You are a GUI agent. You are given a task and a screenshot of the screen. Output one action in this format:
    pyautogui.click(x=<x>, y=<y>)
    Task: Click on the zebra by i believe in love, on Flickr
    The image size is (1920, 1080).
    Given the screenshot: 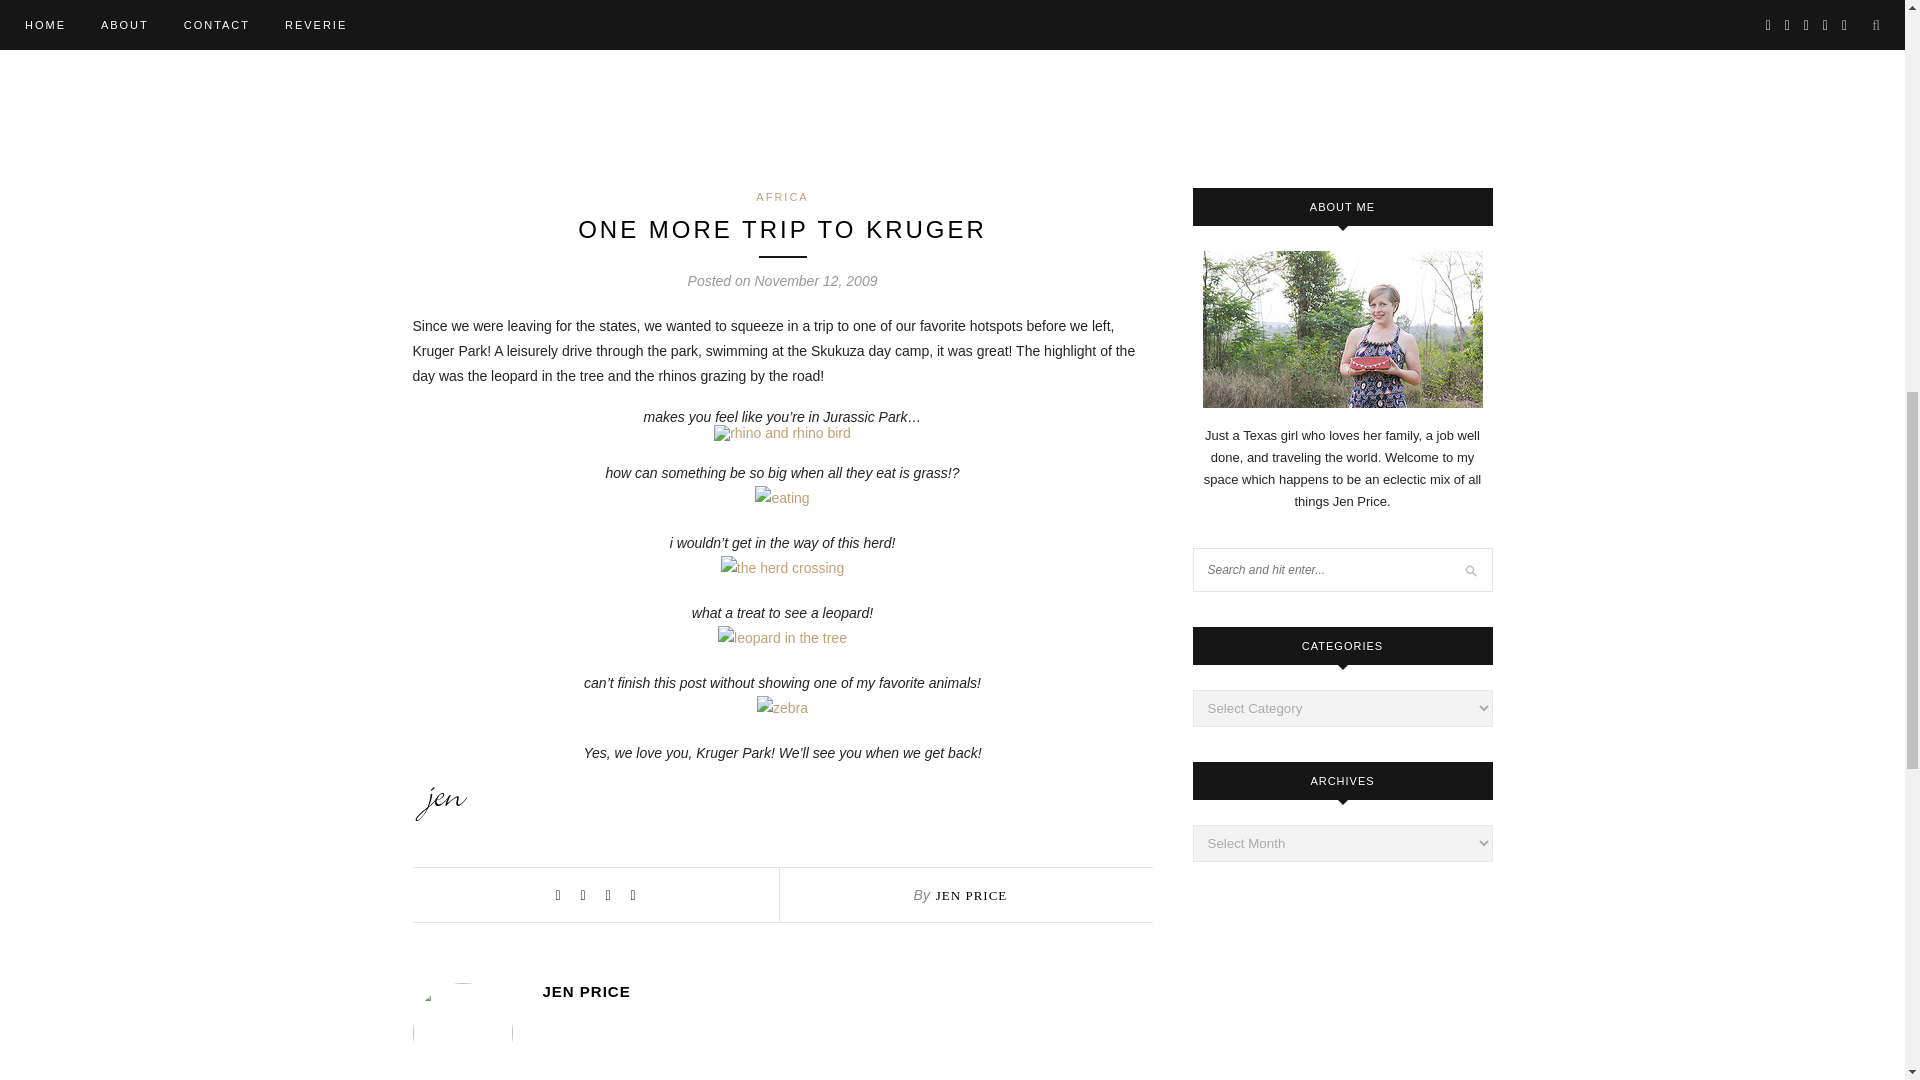 What is the action you would take?
    pyautogui.click(x=782, y=708)
    